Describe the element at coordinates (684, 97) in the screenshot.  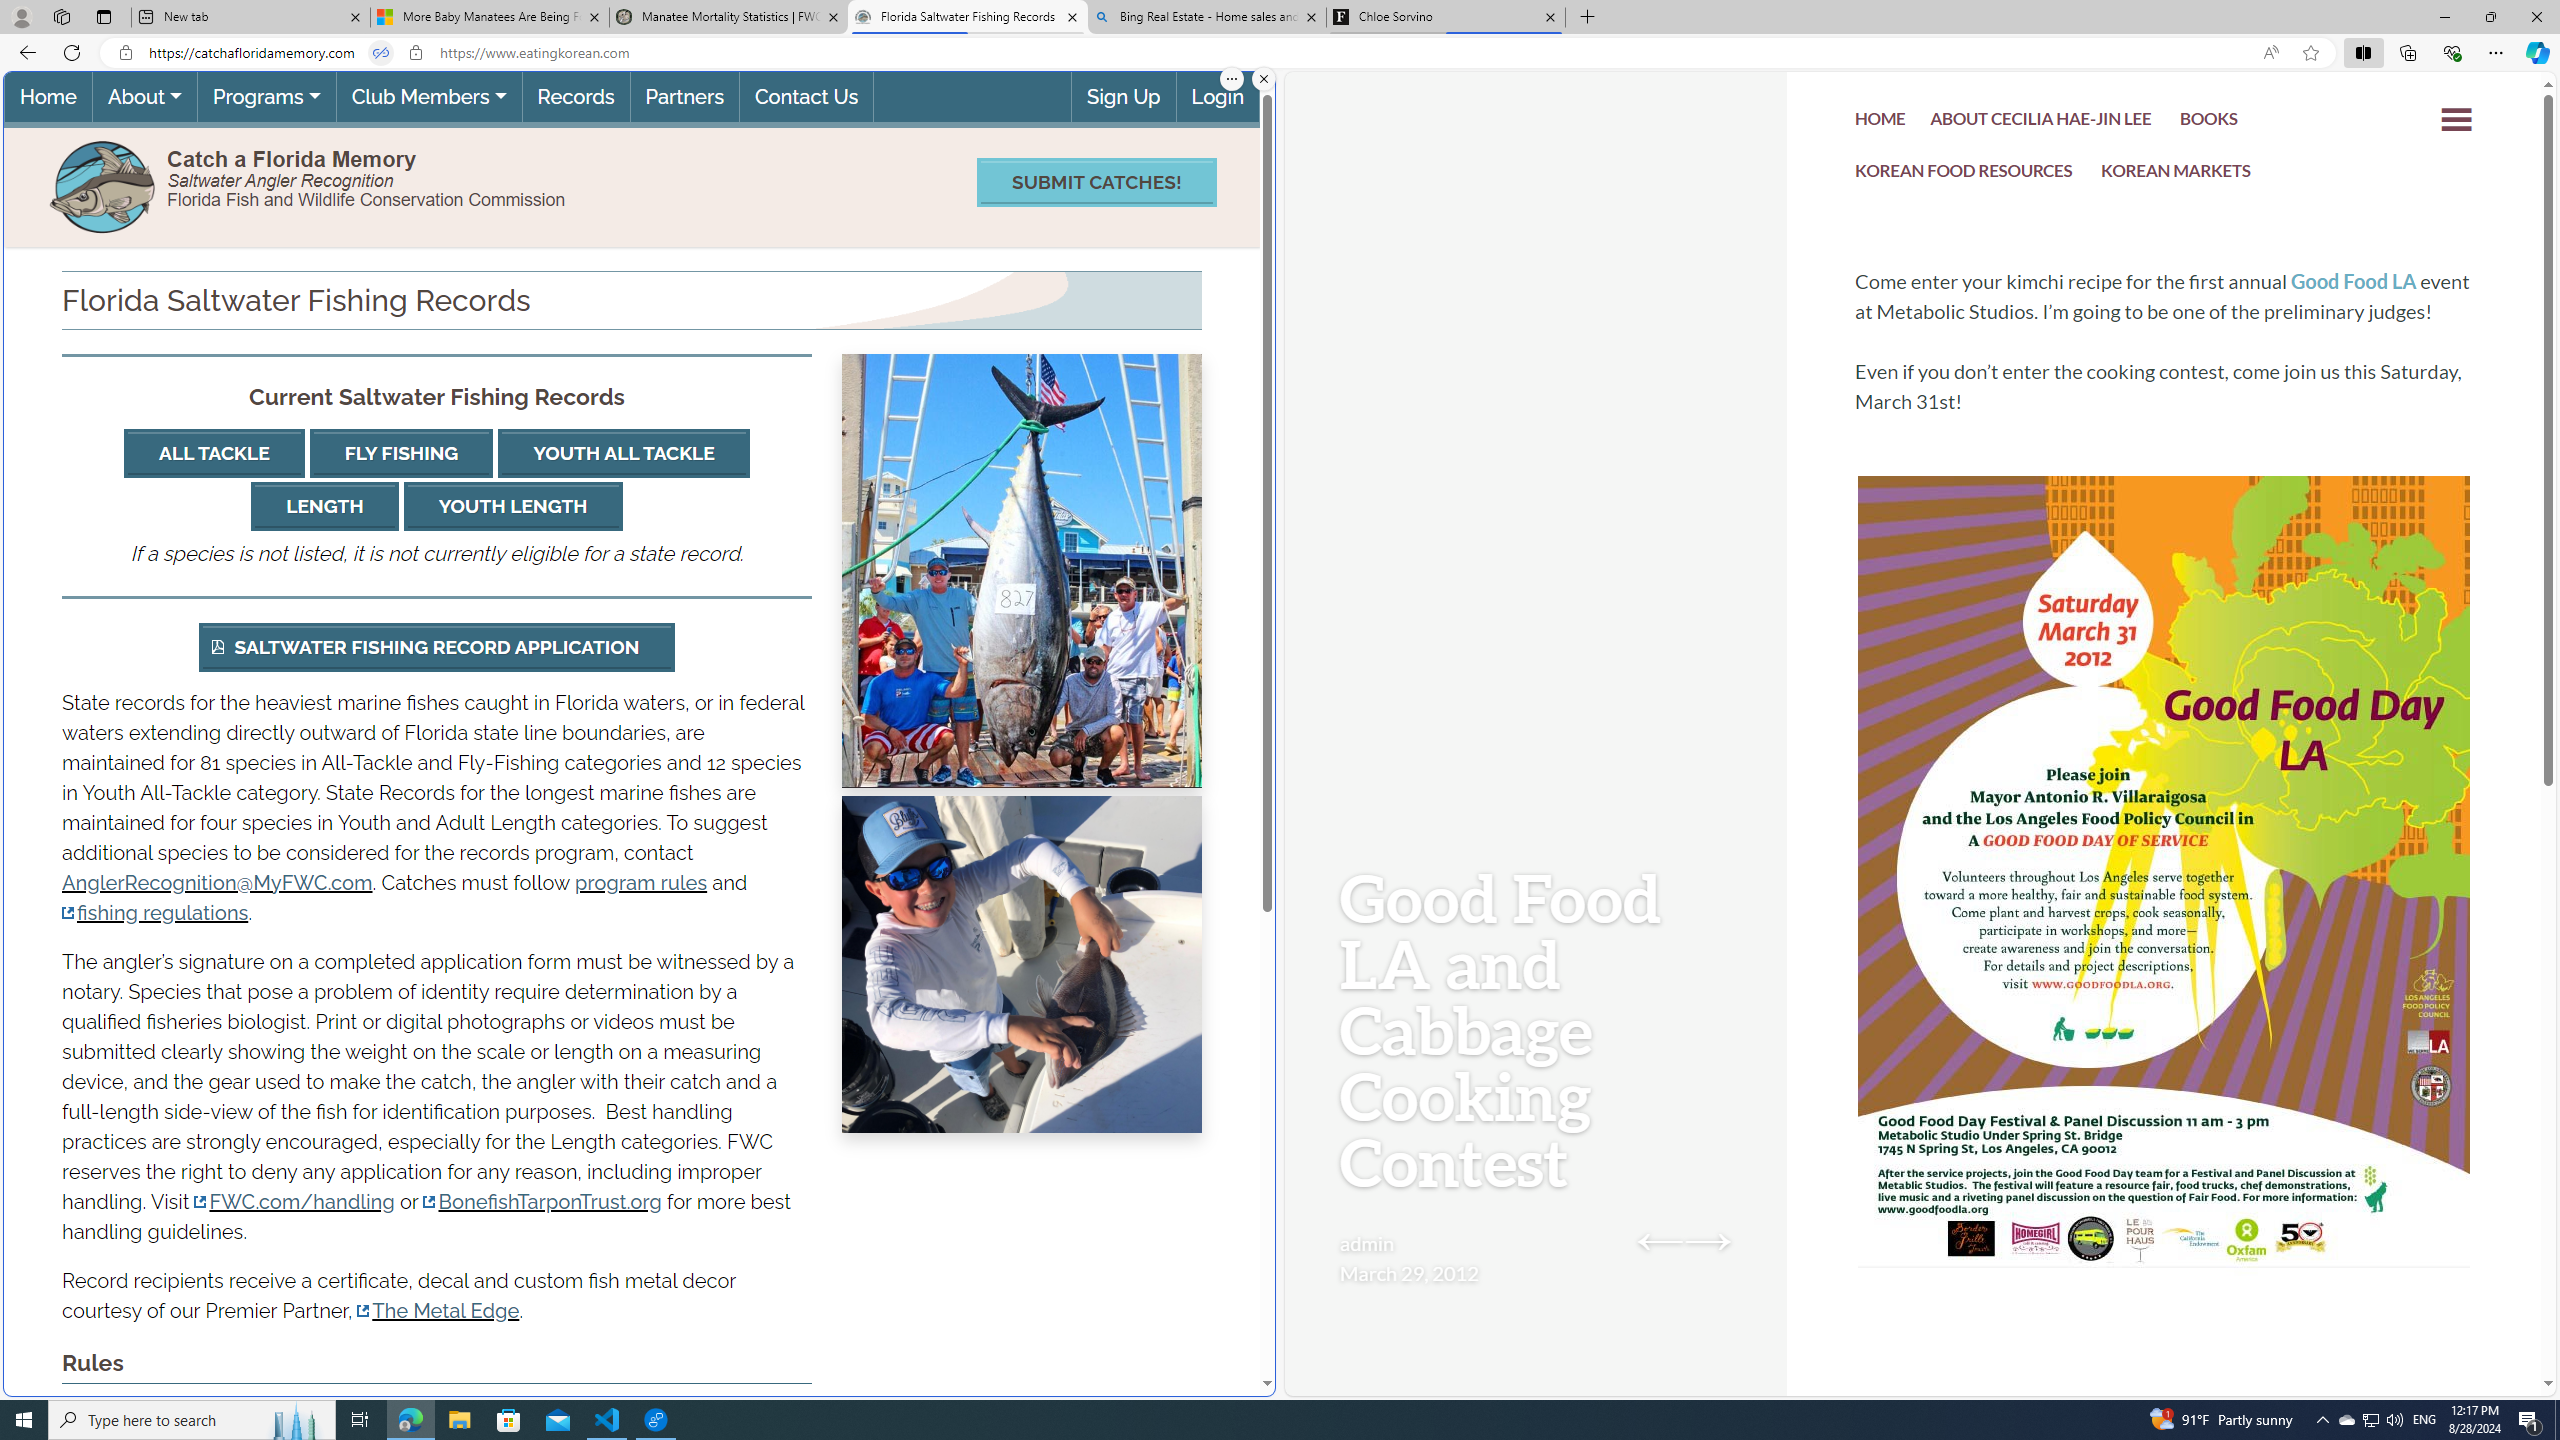
I see `Partners` at that location.